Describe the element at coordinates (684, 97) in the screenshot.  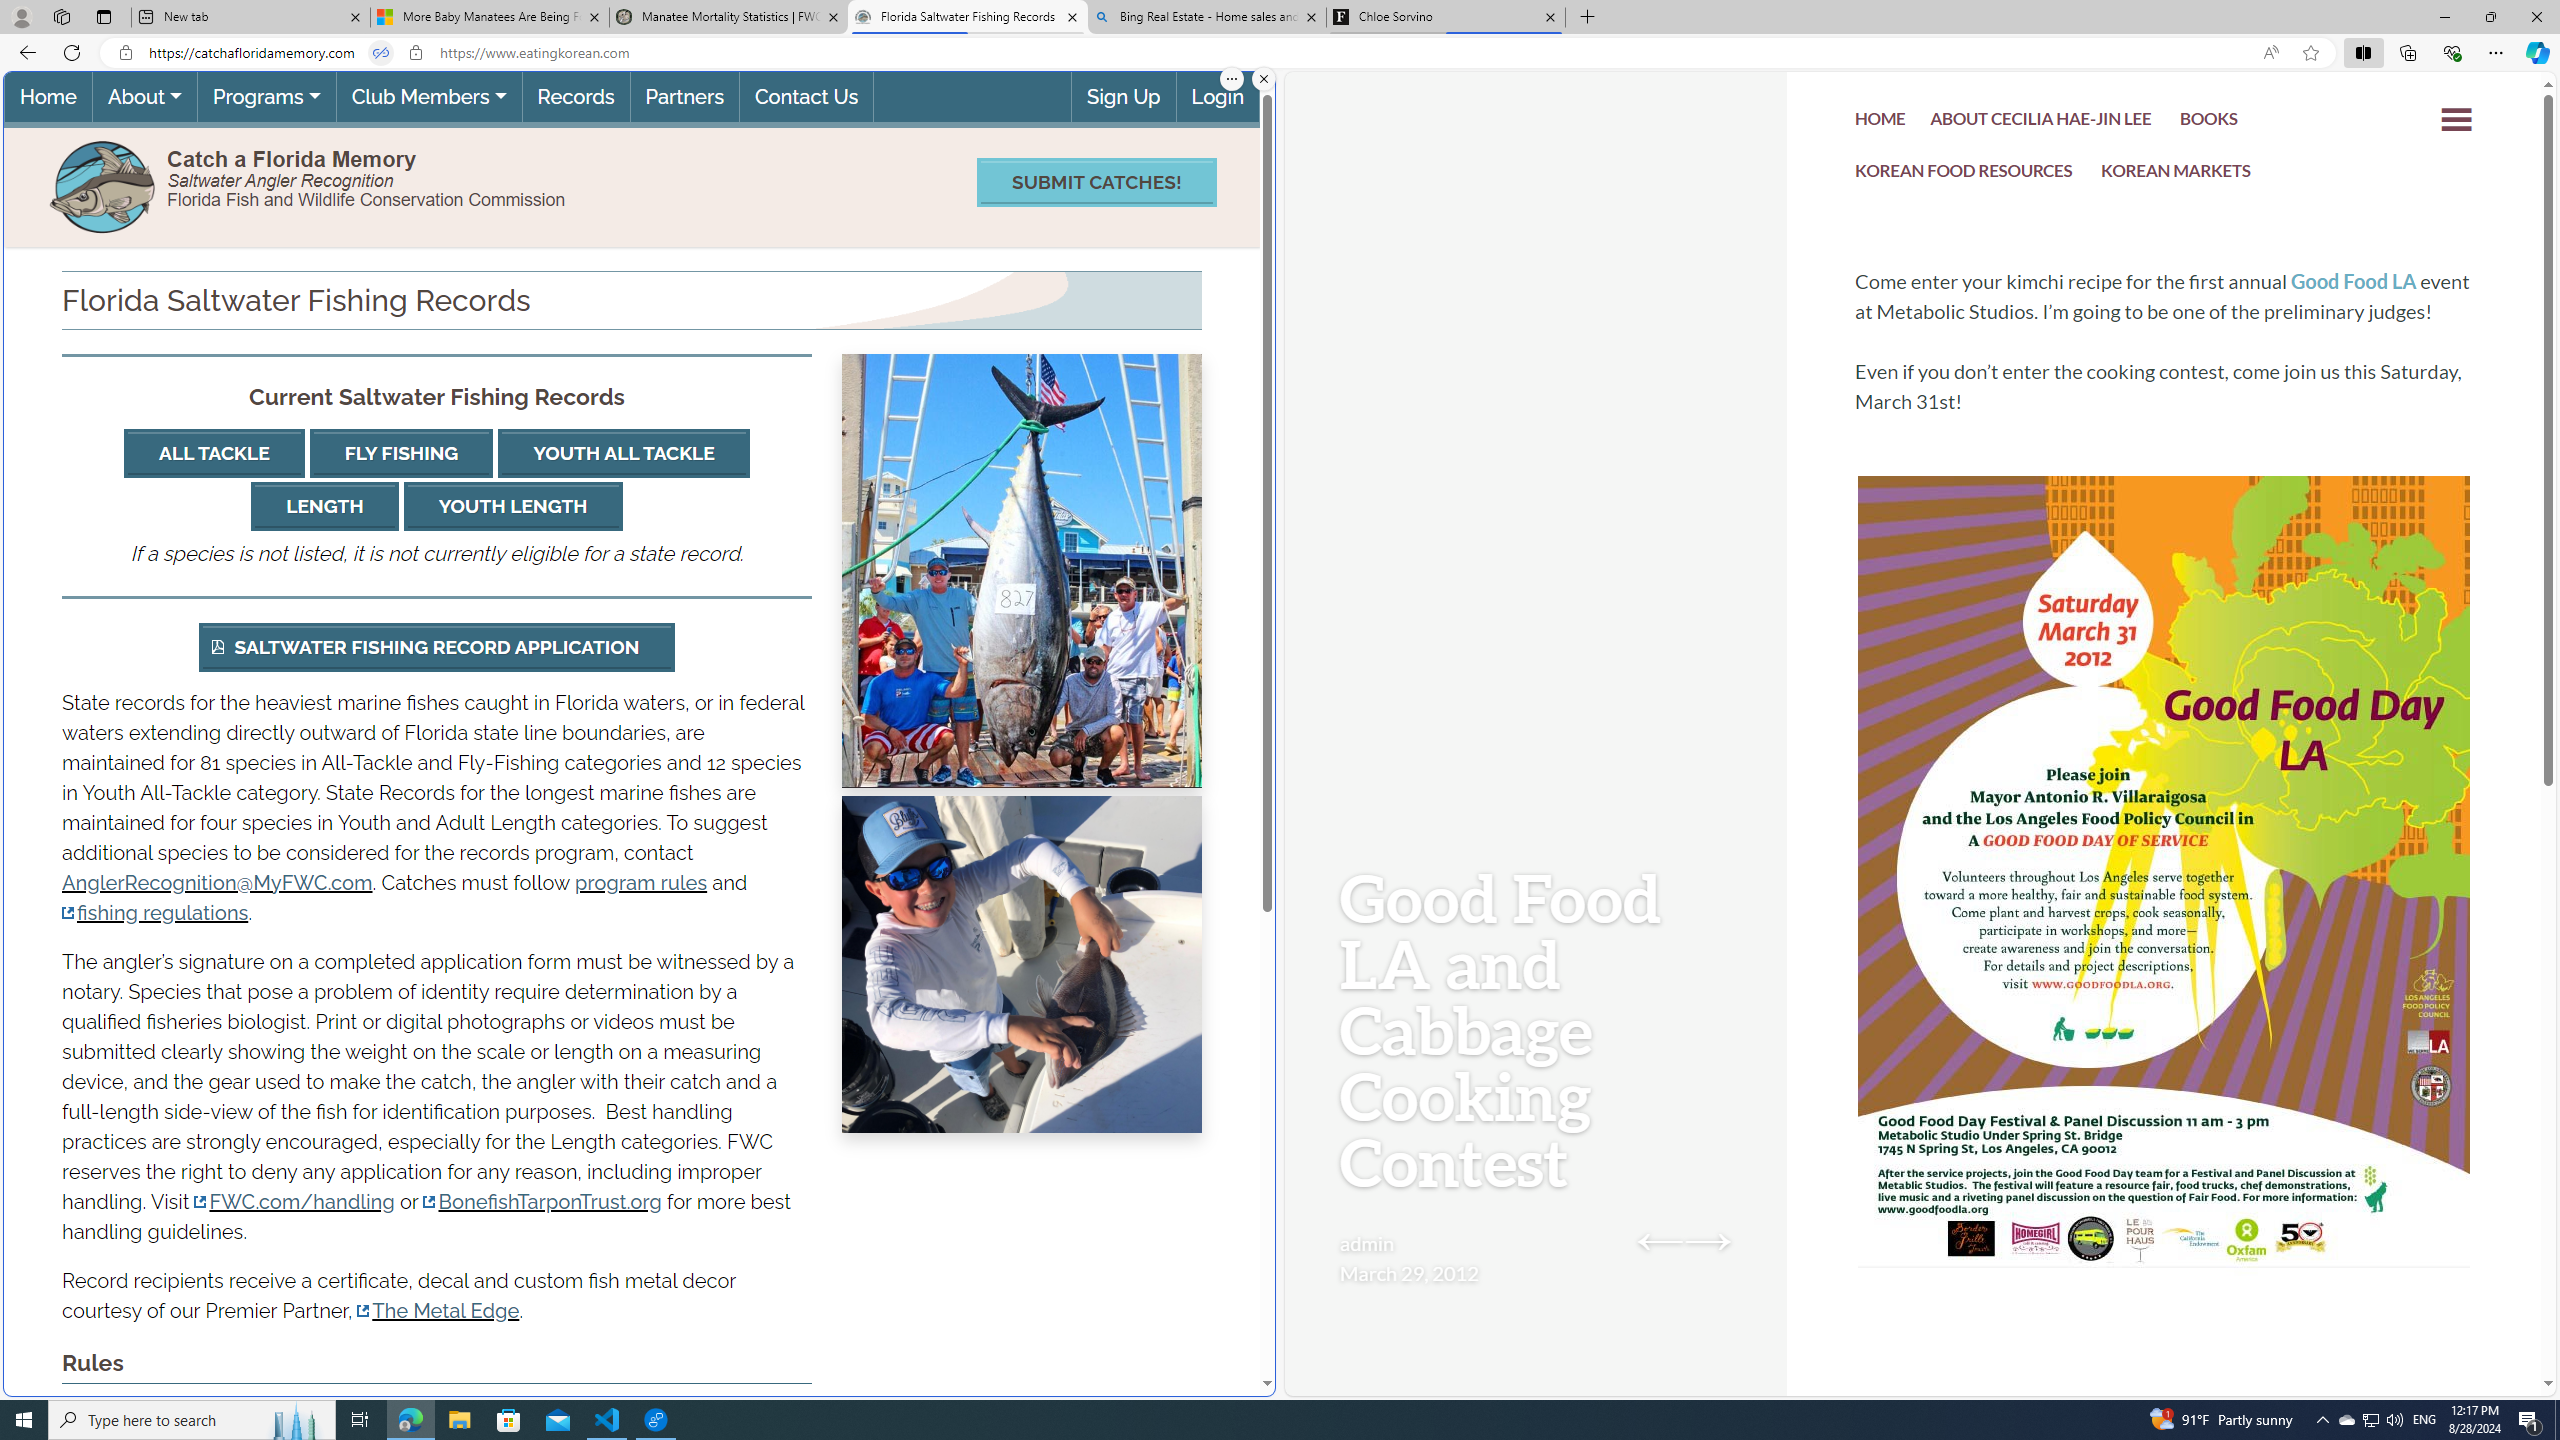
I see `Partners` at that location.